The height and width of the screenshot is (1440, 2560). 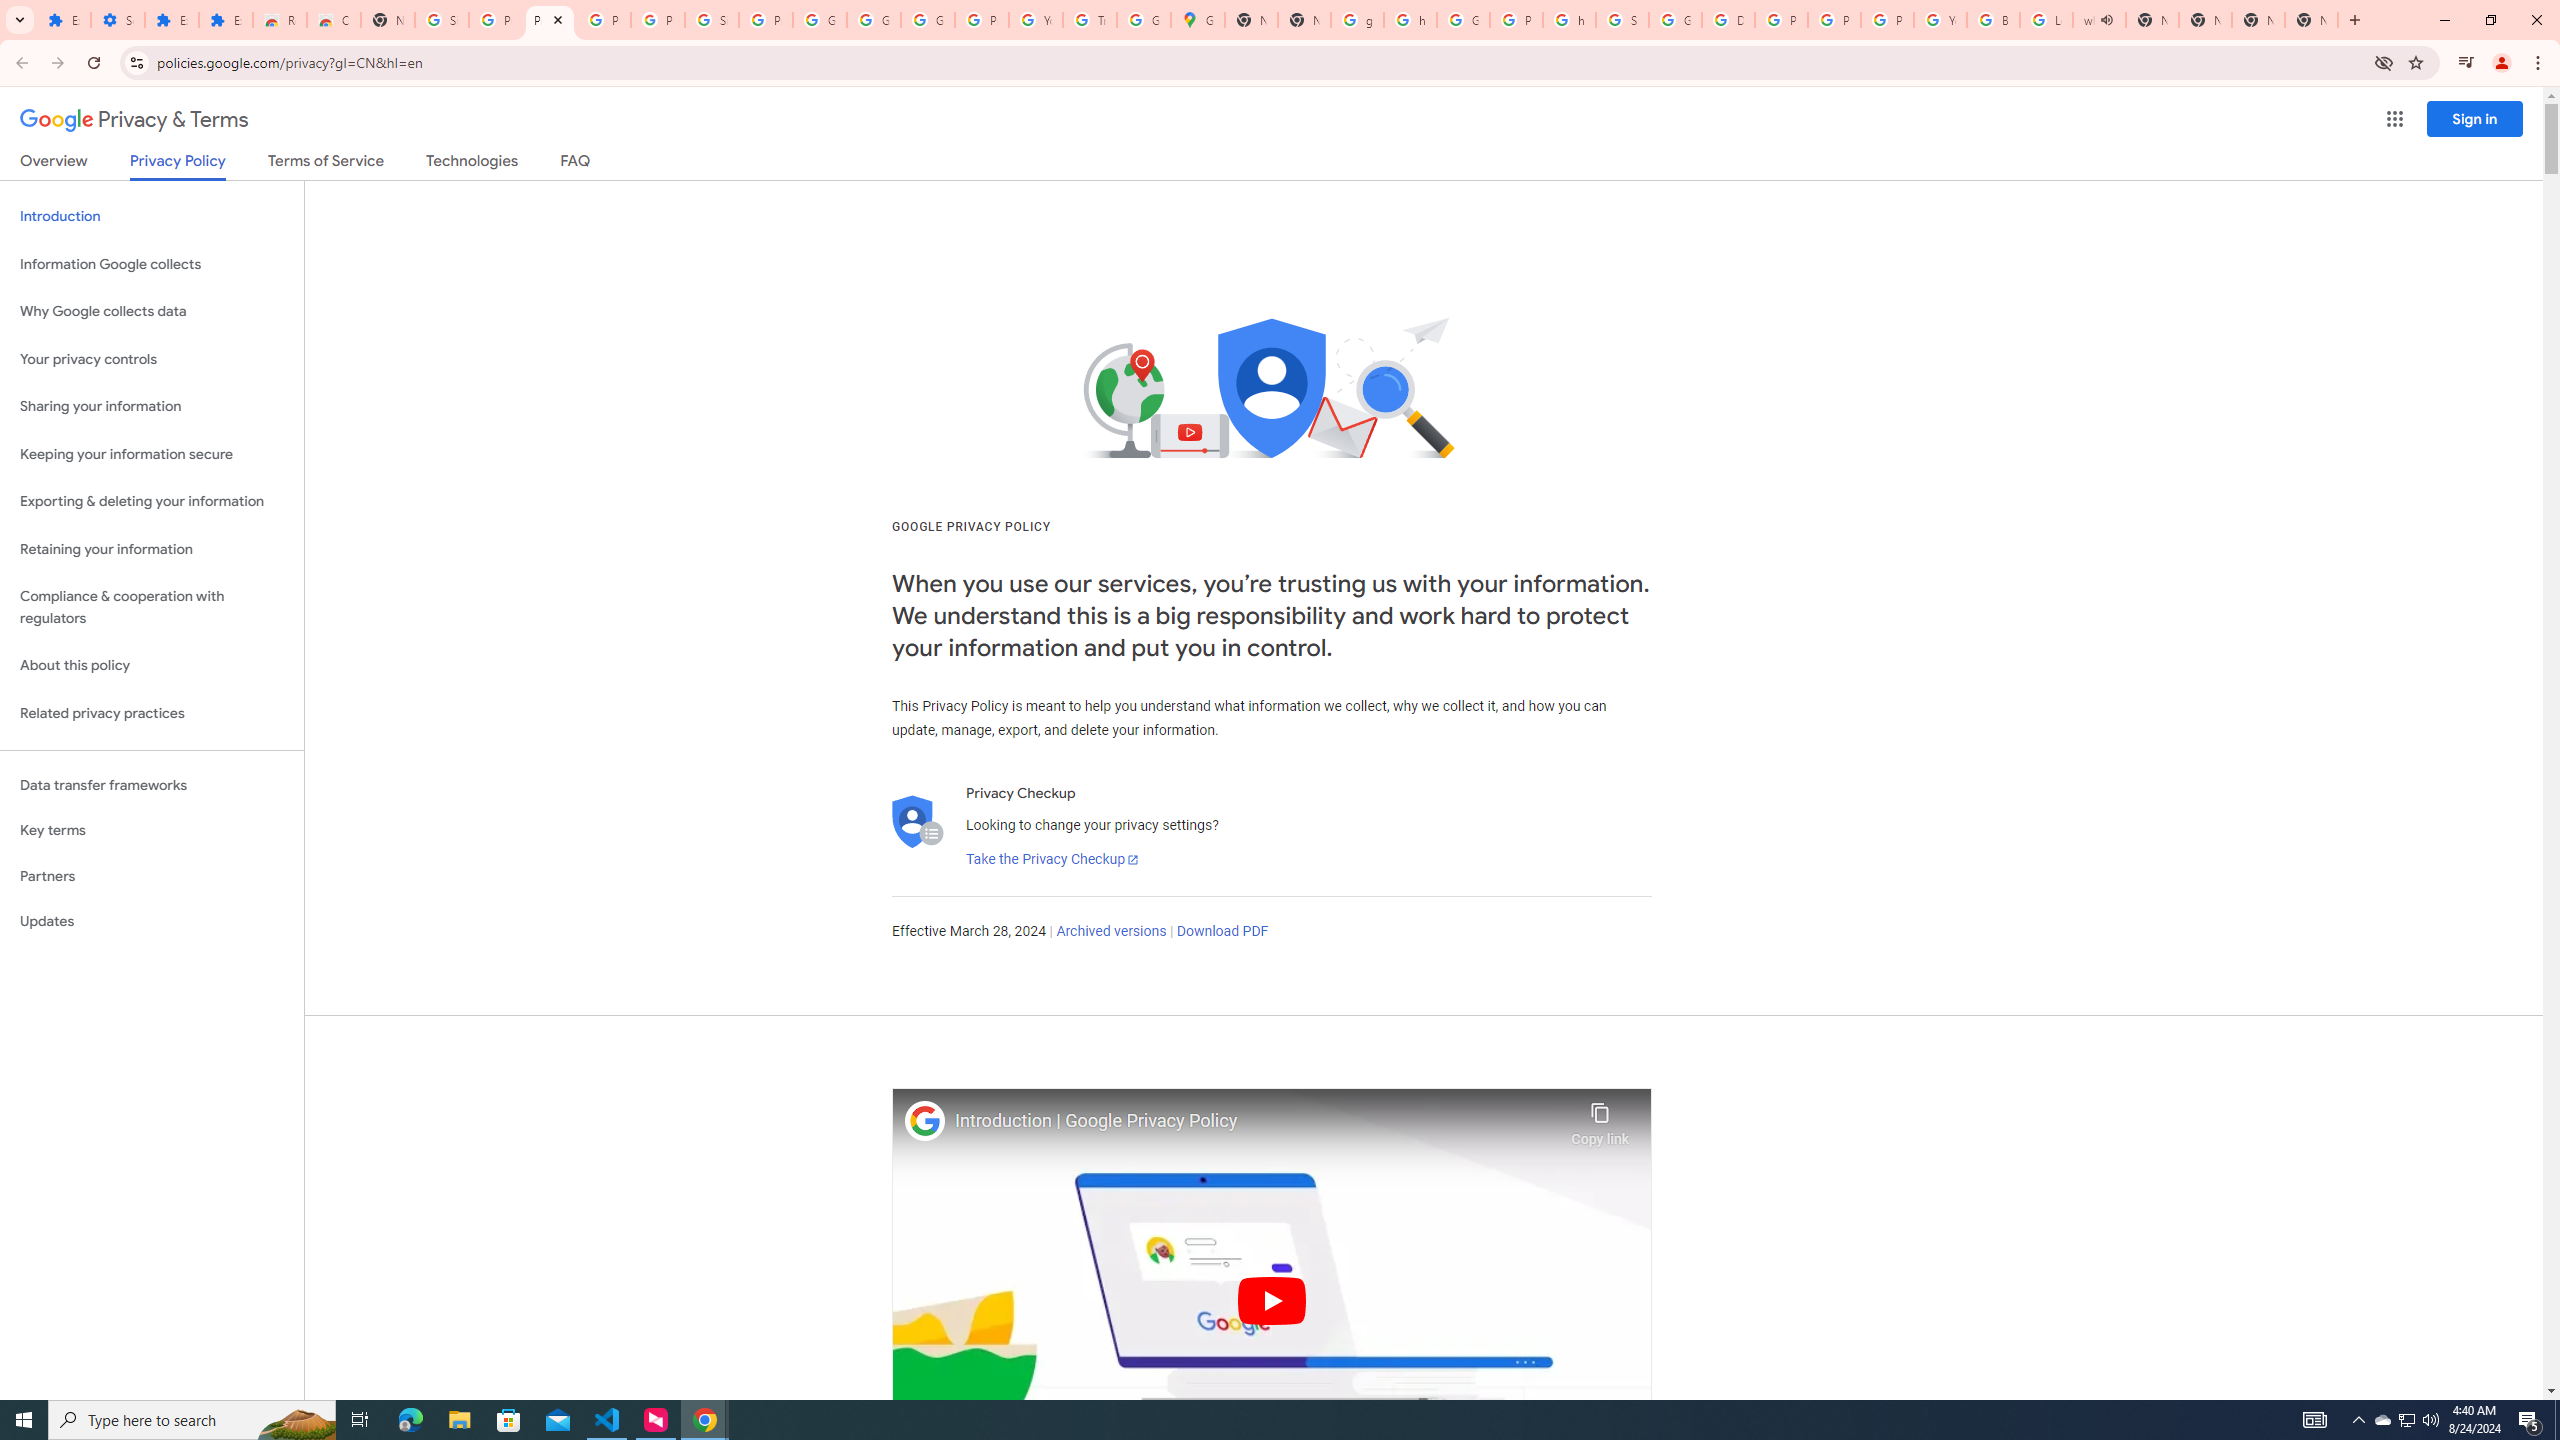 What do you see at coordinates (134, 120) in the screenshot?
I see `Privacy & Terms` at bounding box center [134, 120].